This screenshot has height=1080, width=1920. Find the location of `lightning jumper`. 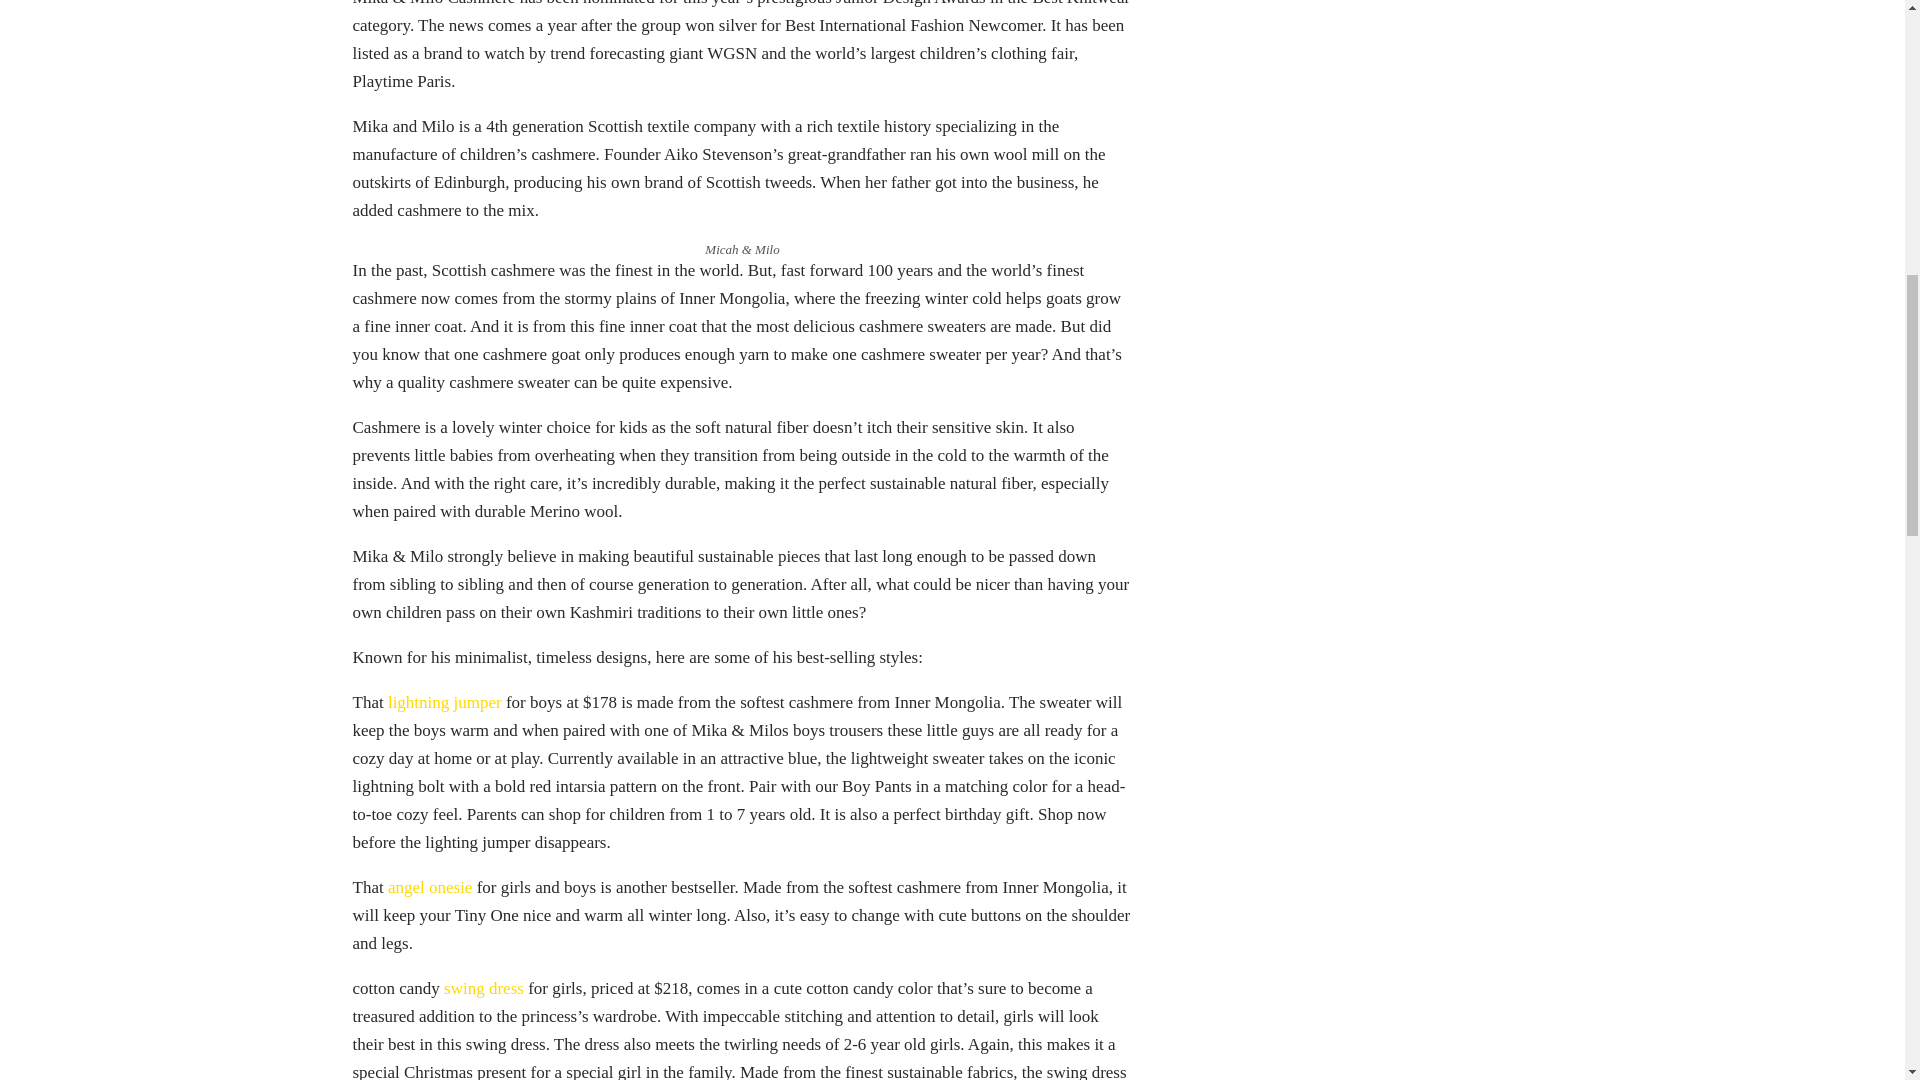

lightning jumper is located at coordinates (444, 701).